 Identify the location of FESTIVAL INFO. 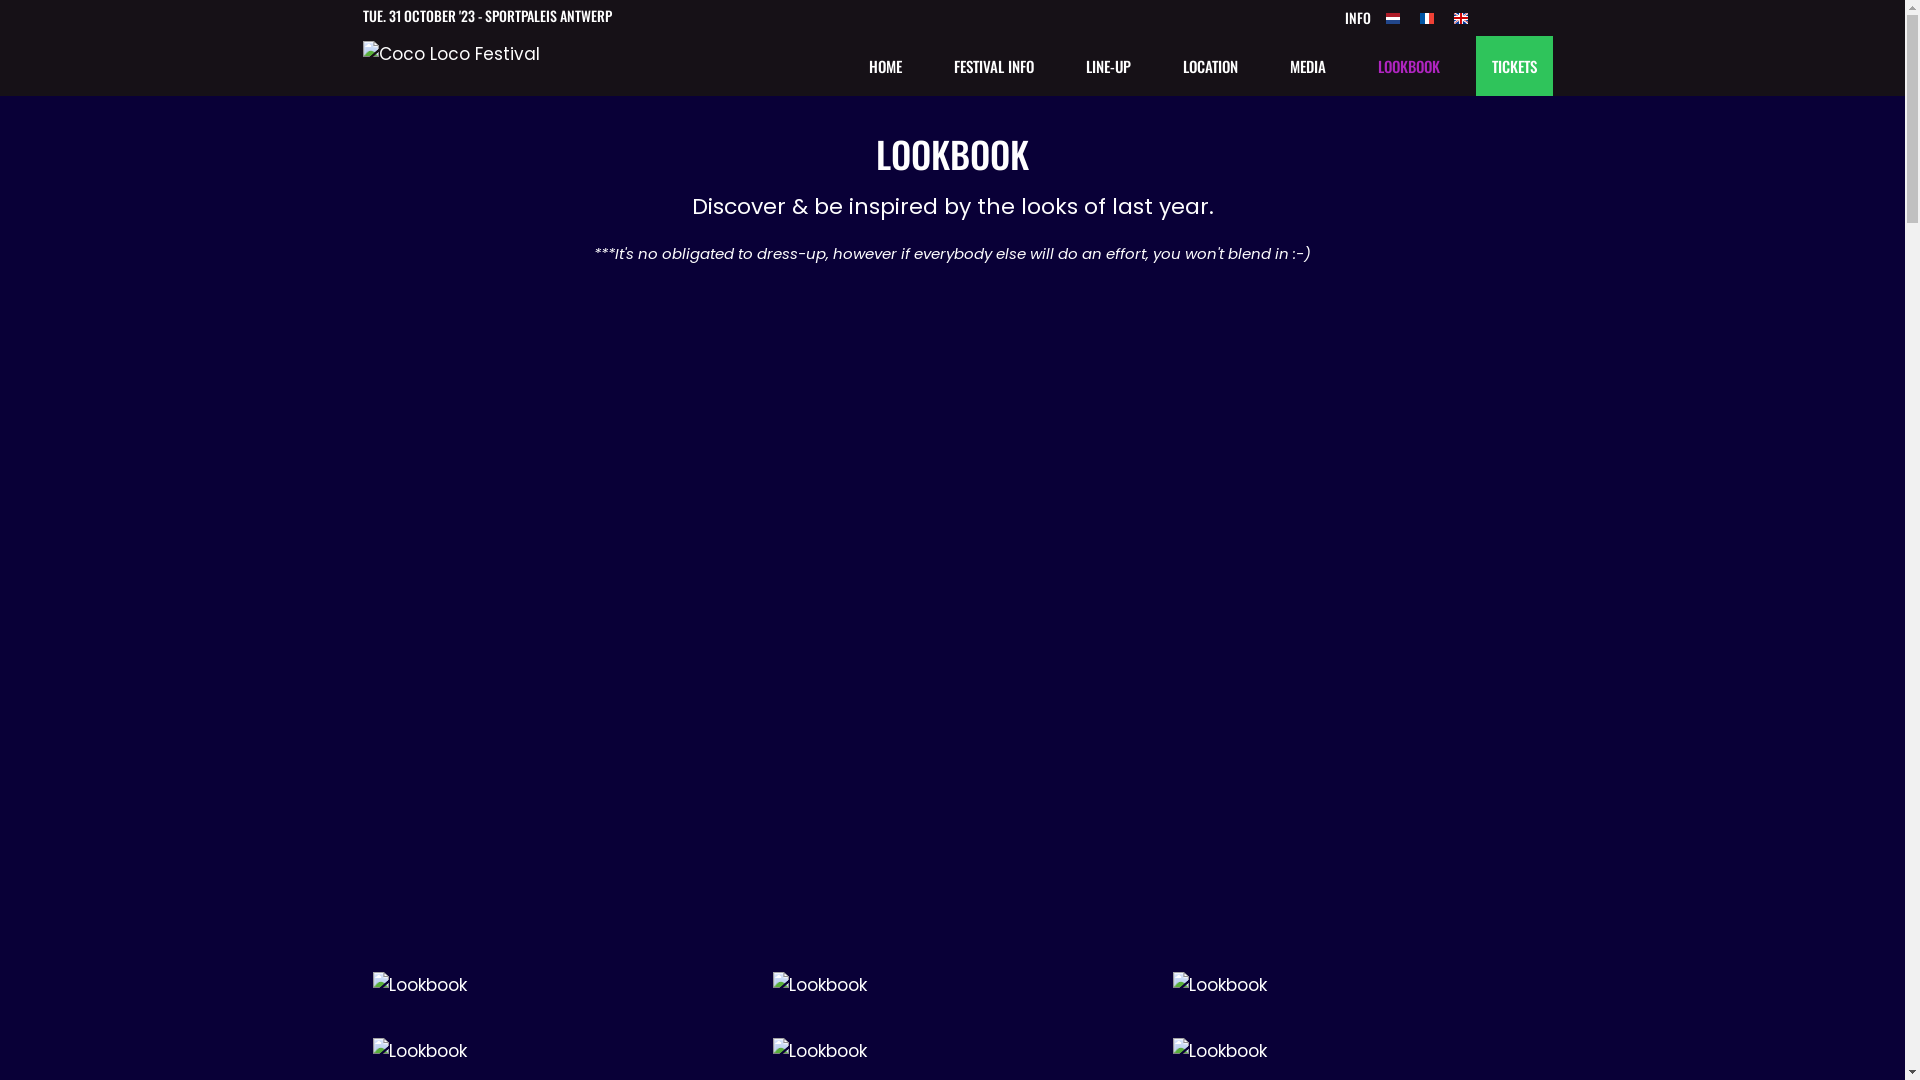
(994, 66).